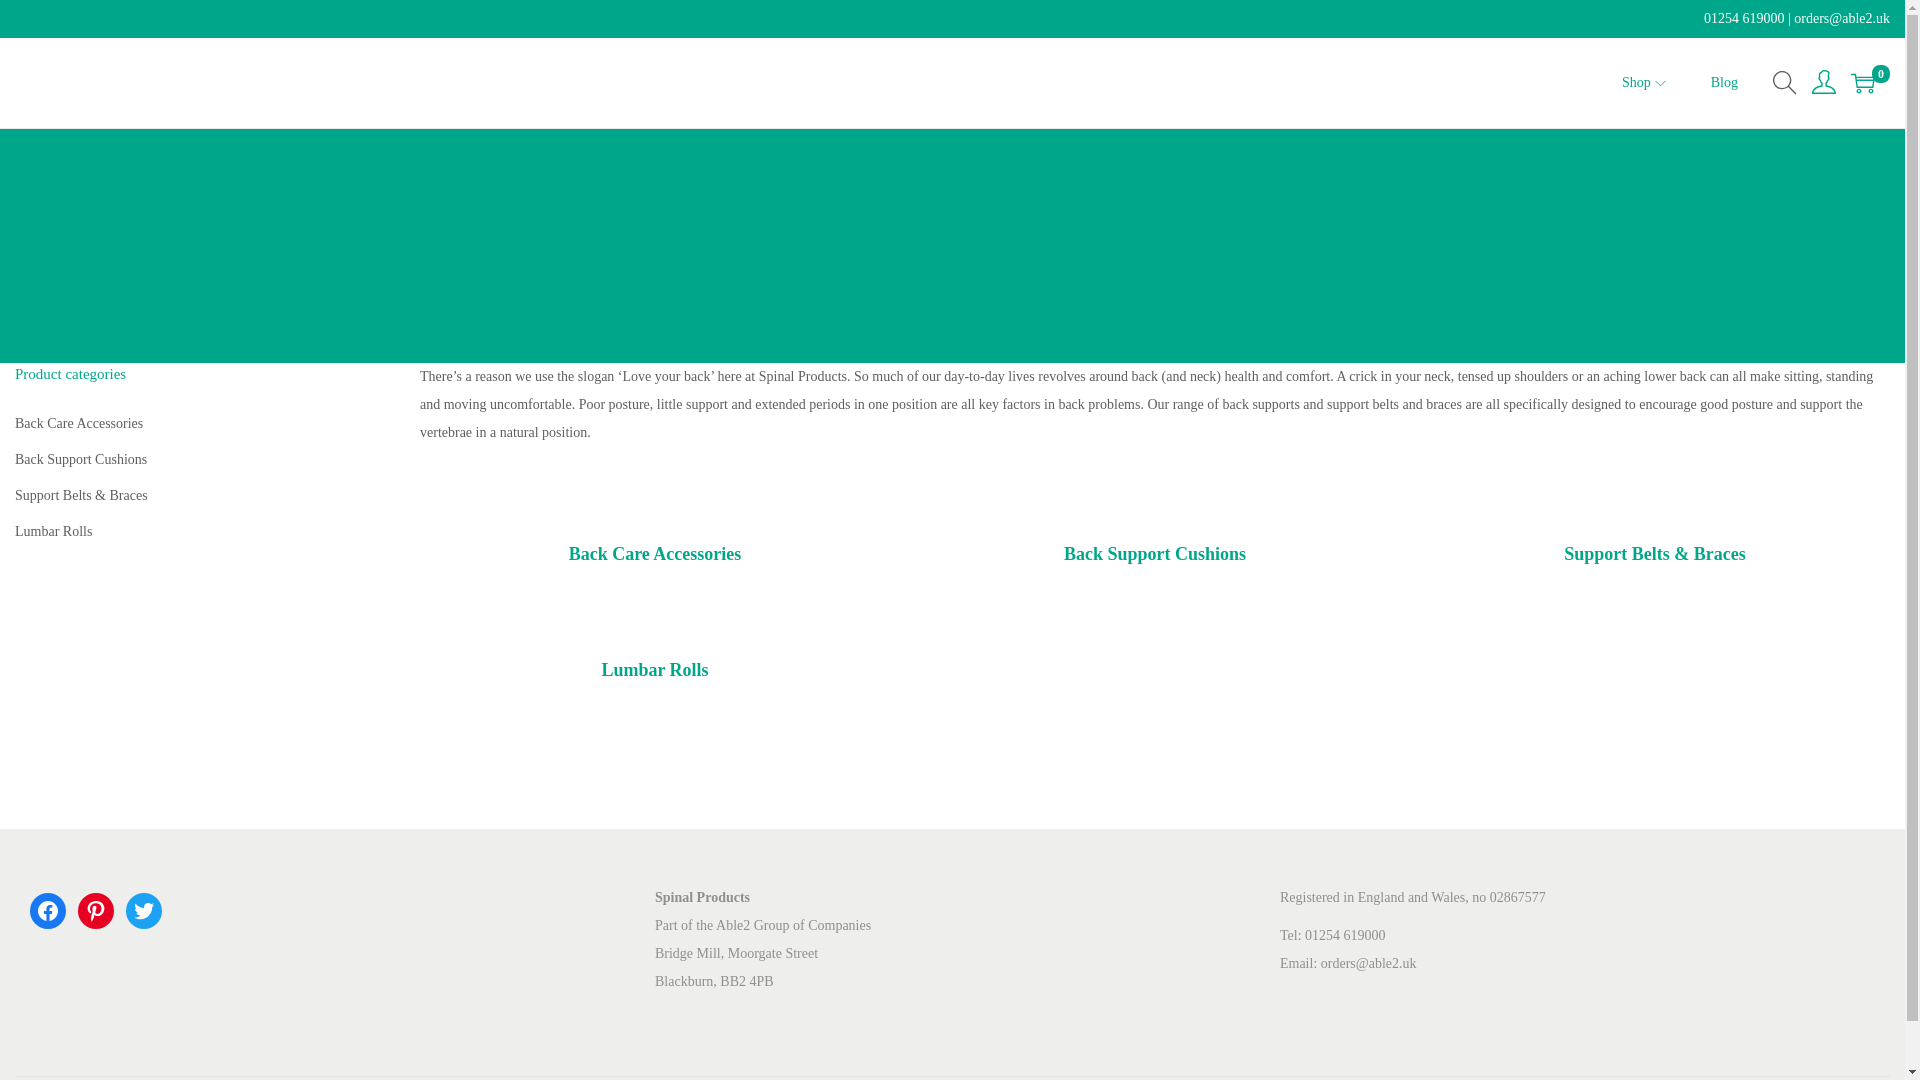 The image size is (1920, 1080). Describe the element at coordinates (1154, 536) in the screenshot. I see `Back Support Cushions` at that location.